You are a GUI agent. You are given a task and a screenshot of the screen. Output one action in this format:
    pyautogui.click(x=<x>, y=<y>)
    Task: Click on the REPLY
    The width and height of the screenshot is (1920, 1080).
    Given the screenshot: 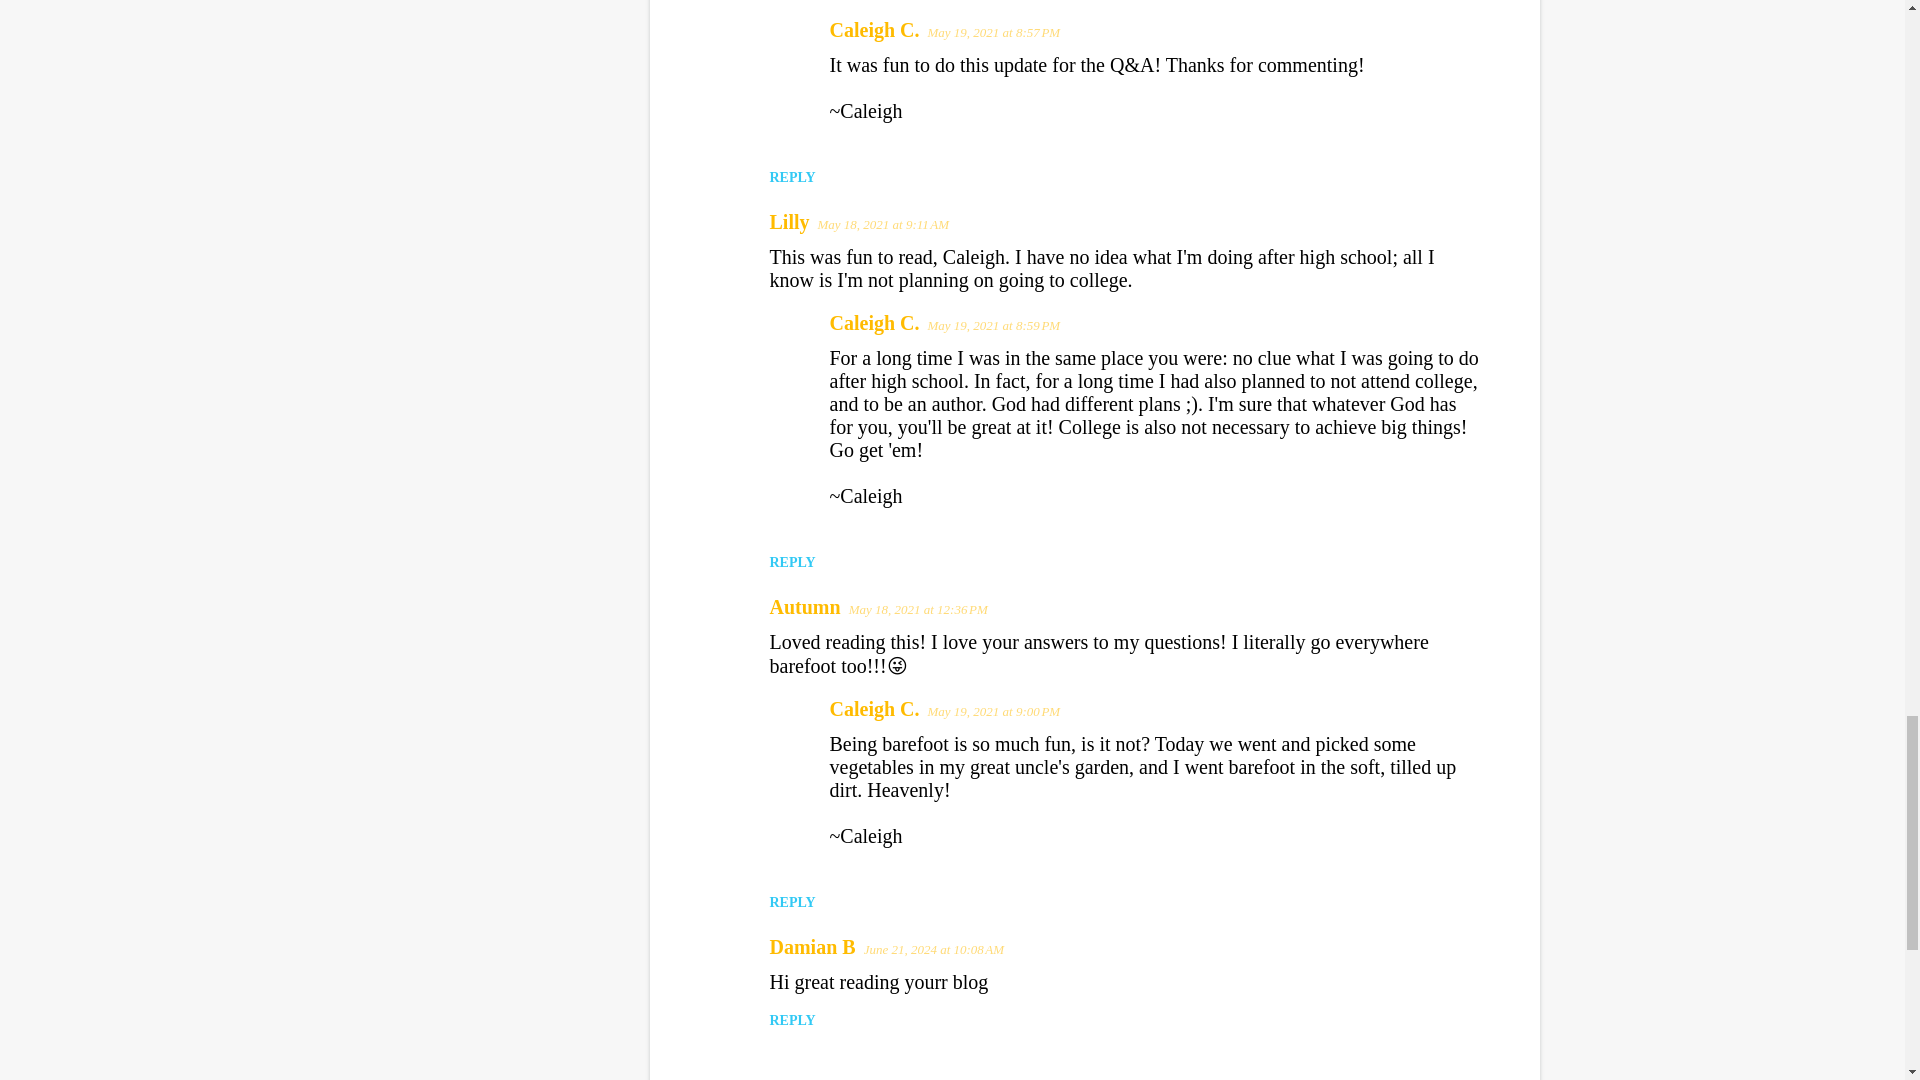 What is the action you would take?
    pyautogui.click(x=792, y=176)
    